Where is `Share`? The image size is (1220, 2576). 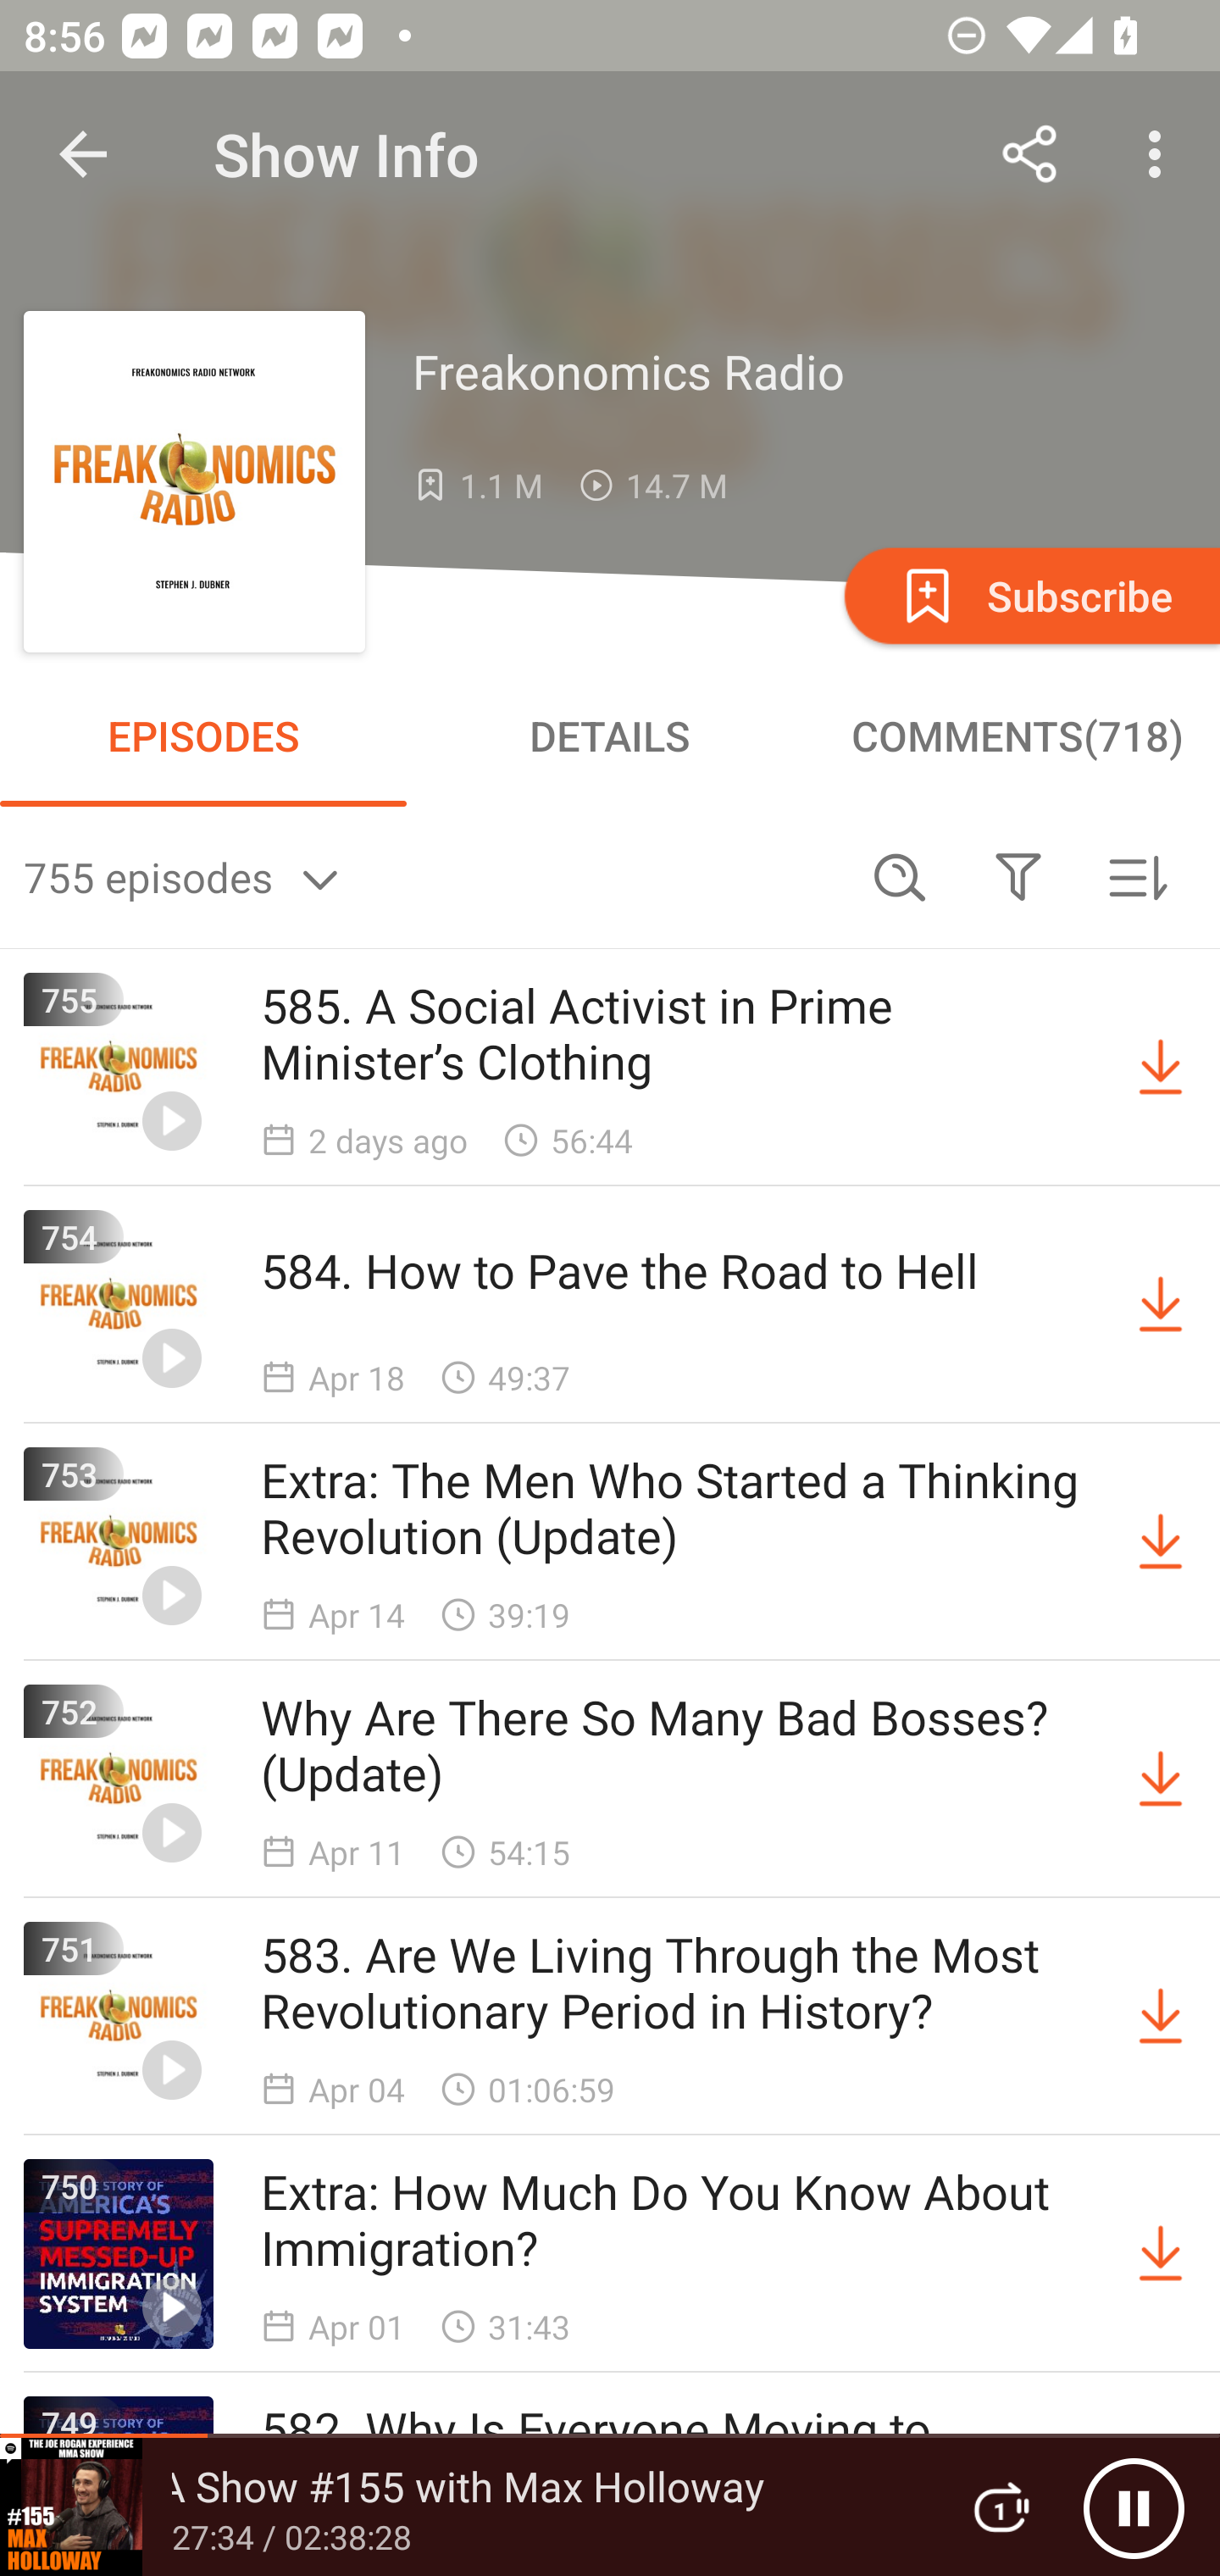
Share is located at coordinates (1030, 154).